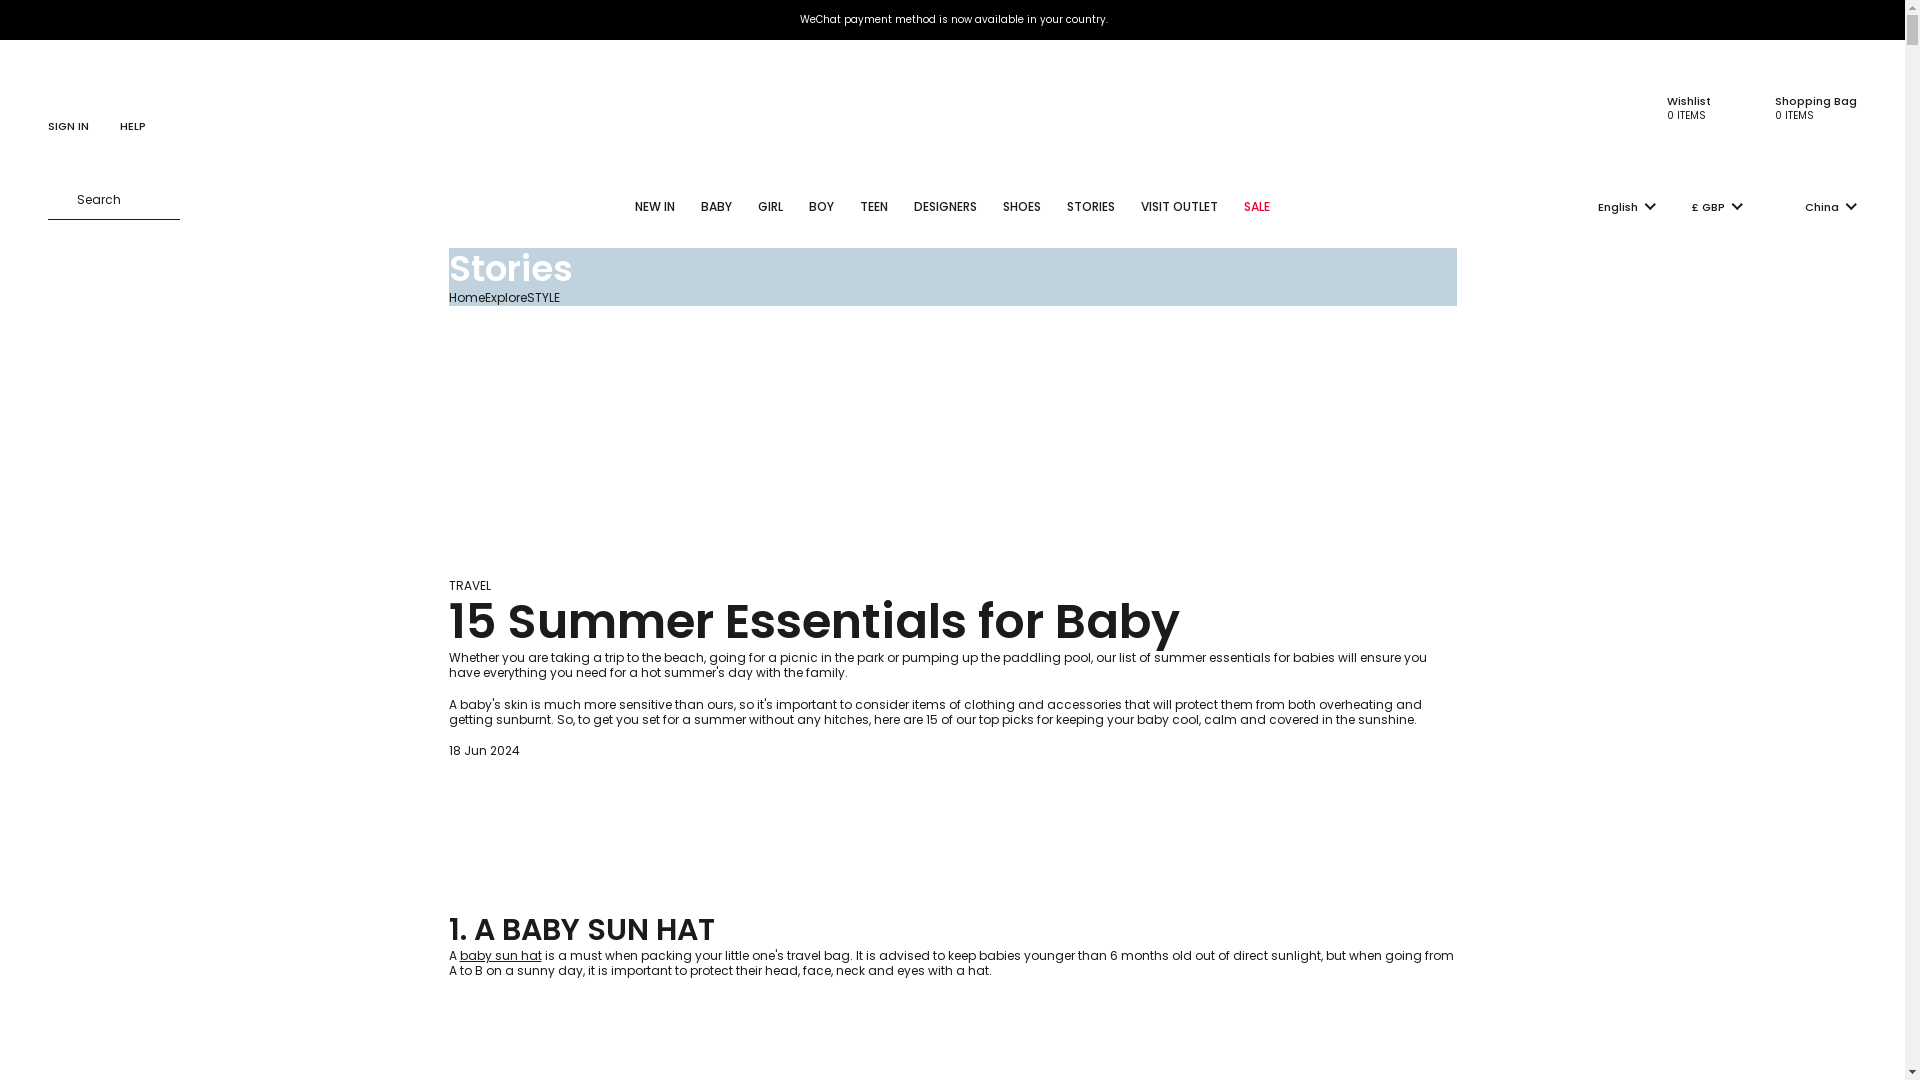 Image resolution: width=1920 pixels, height=1080 pixels. Describe the element at coordinates (770, 207) in the screenshot. I see `BOY` at that location.